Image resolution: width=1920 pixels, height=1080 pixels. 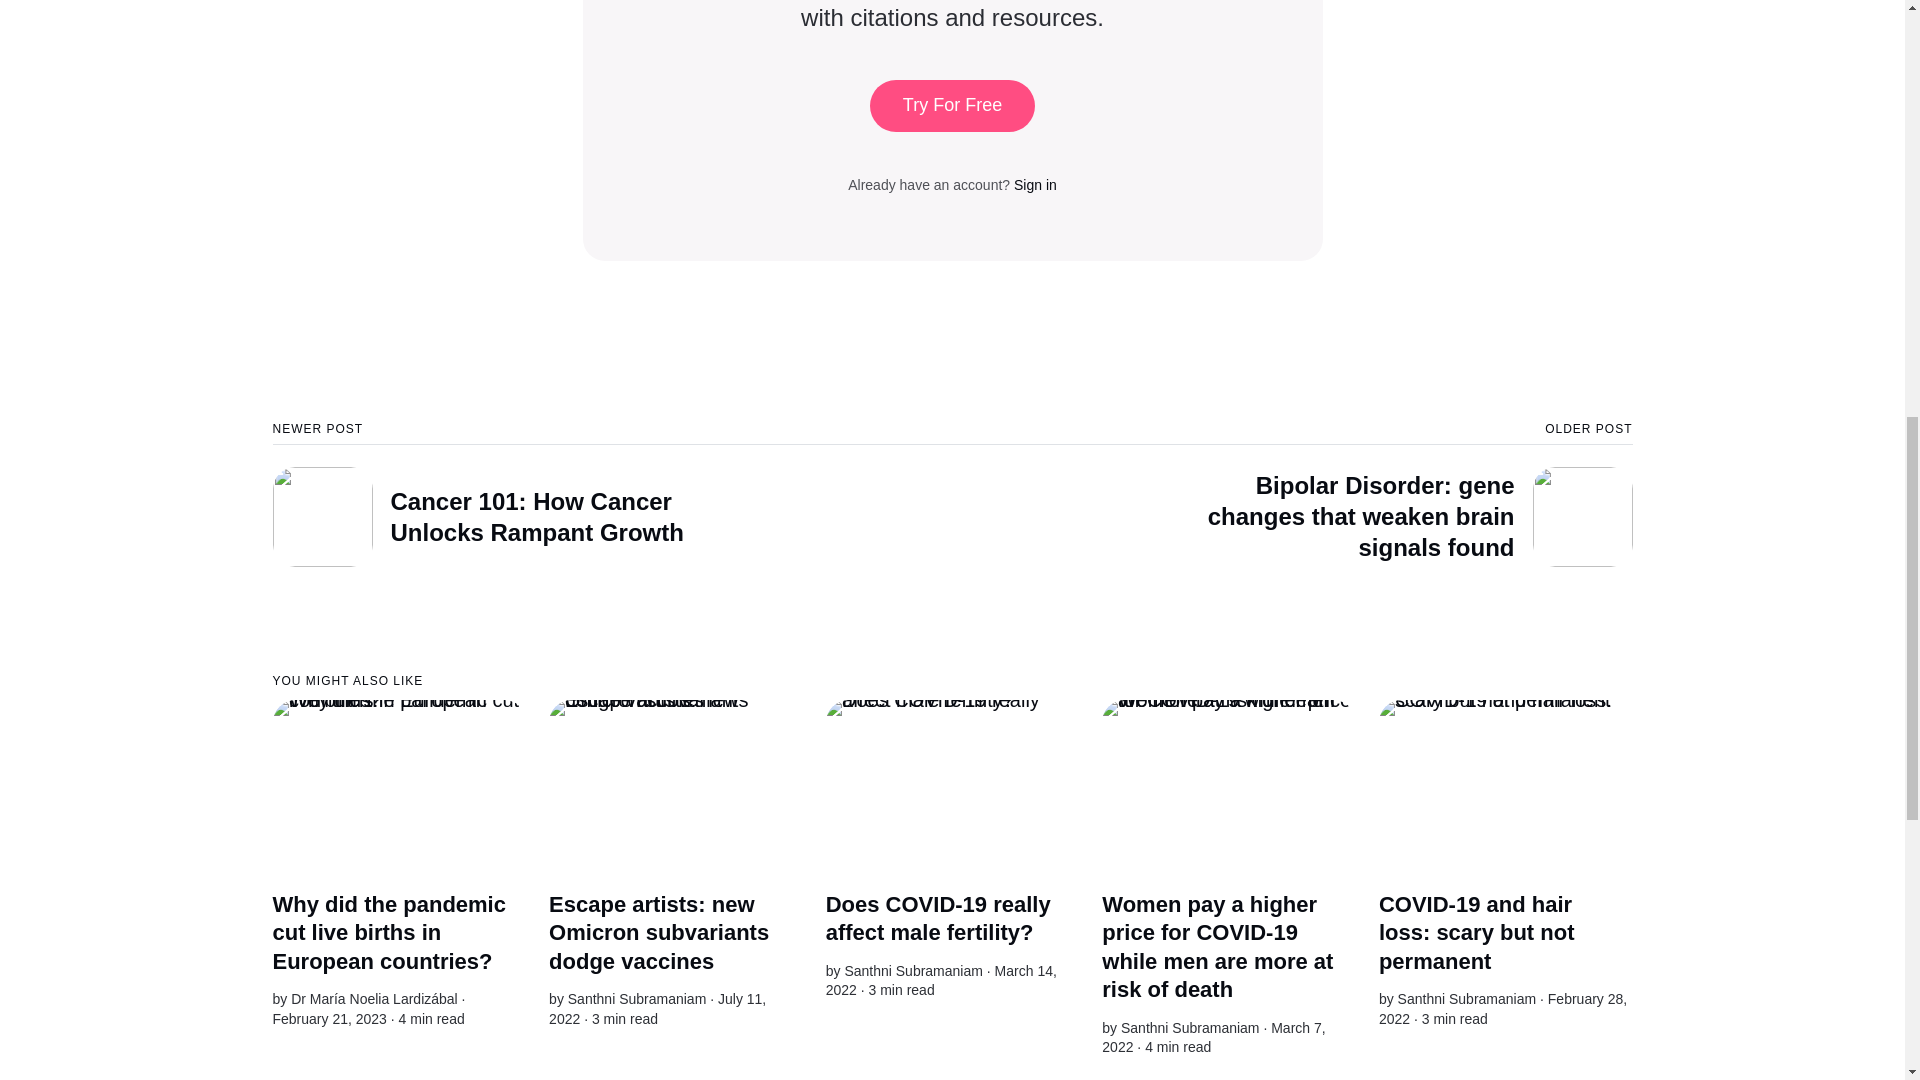 I want to click on Santhni Subramaniam, so click(x=1467, y=998).